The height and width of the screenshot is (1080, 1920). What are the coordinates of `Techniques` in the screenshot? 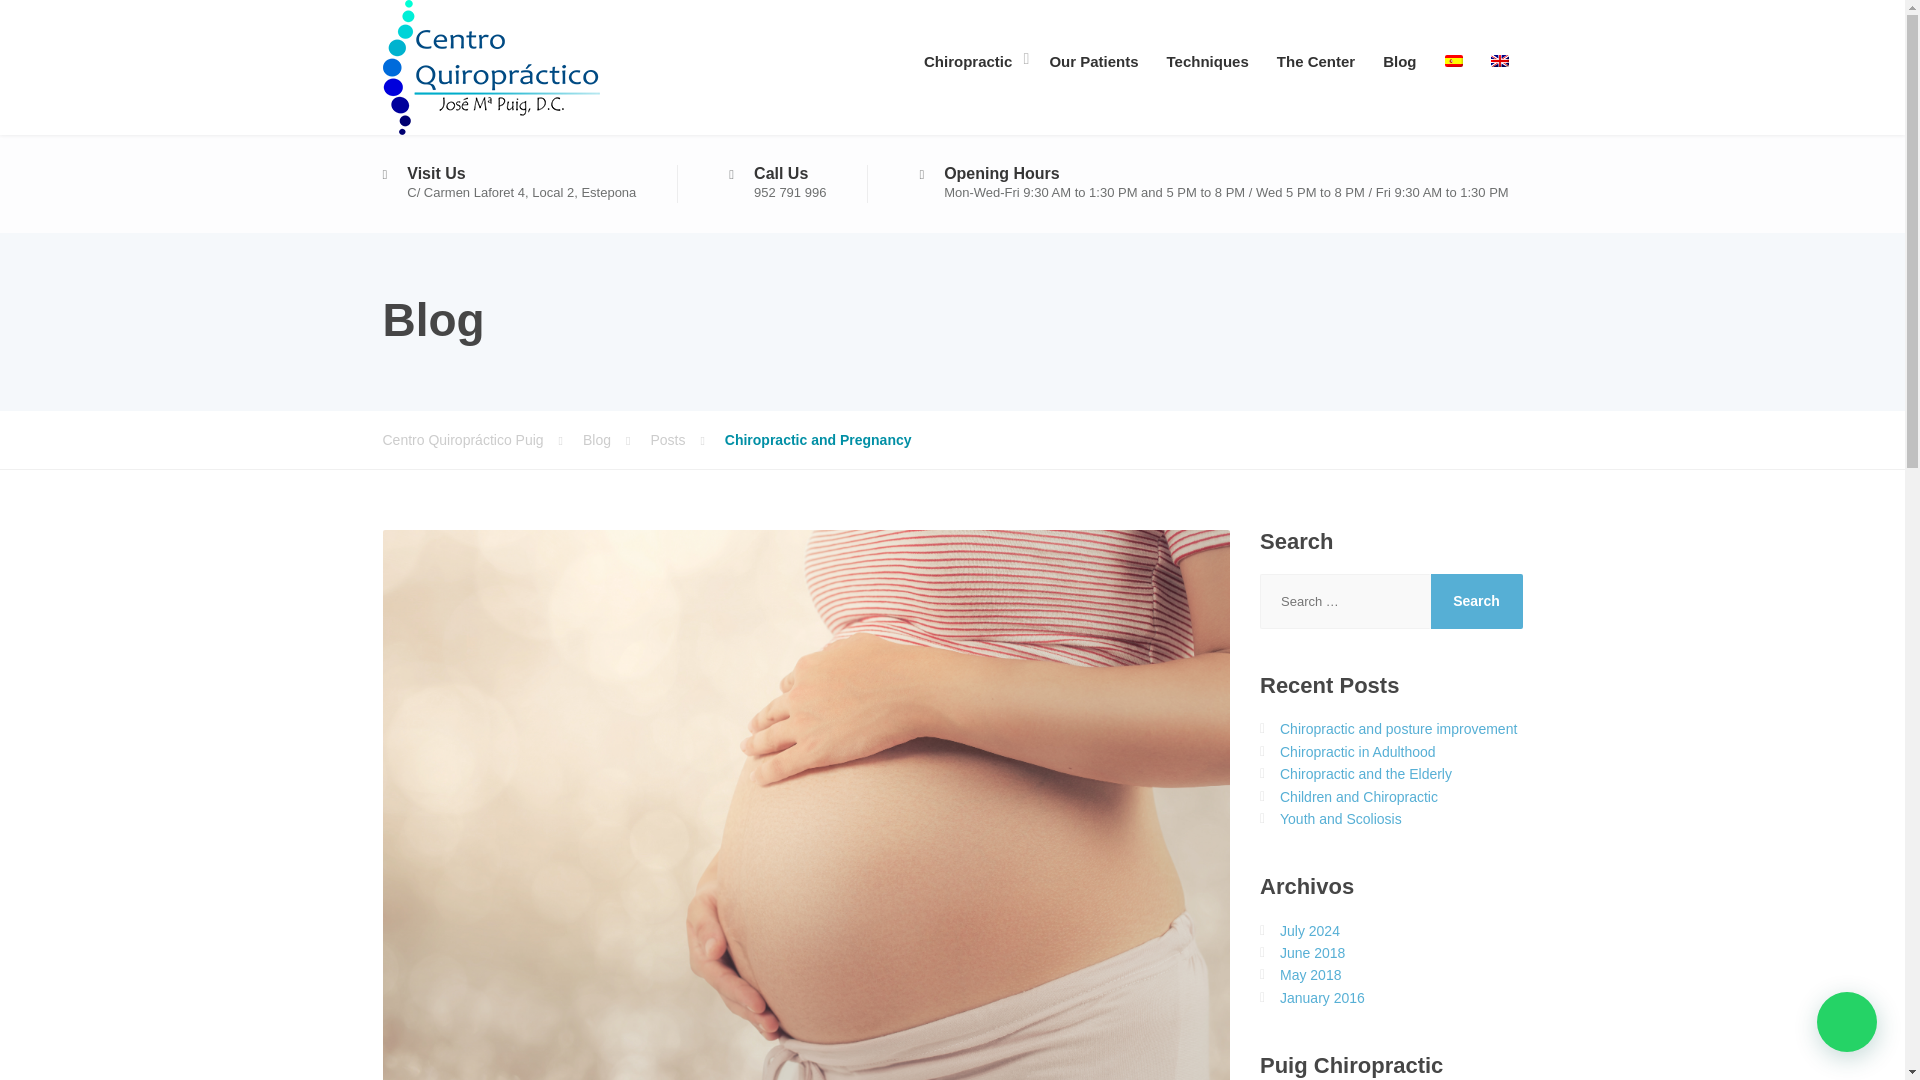 It's located at (1208, 58).